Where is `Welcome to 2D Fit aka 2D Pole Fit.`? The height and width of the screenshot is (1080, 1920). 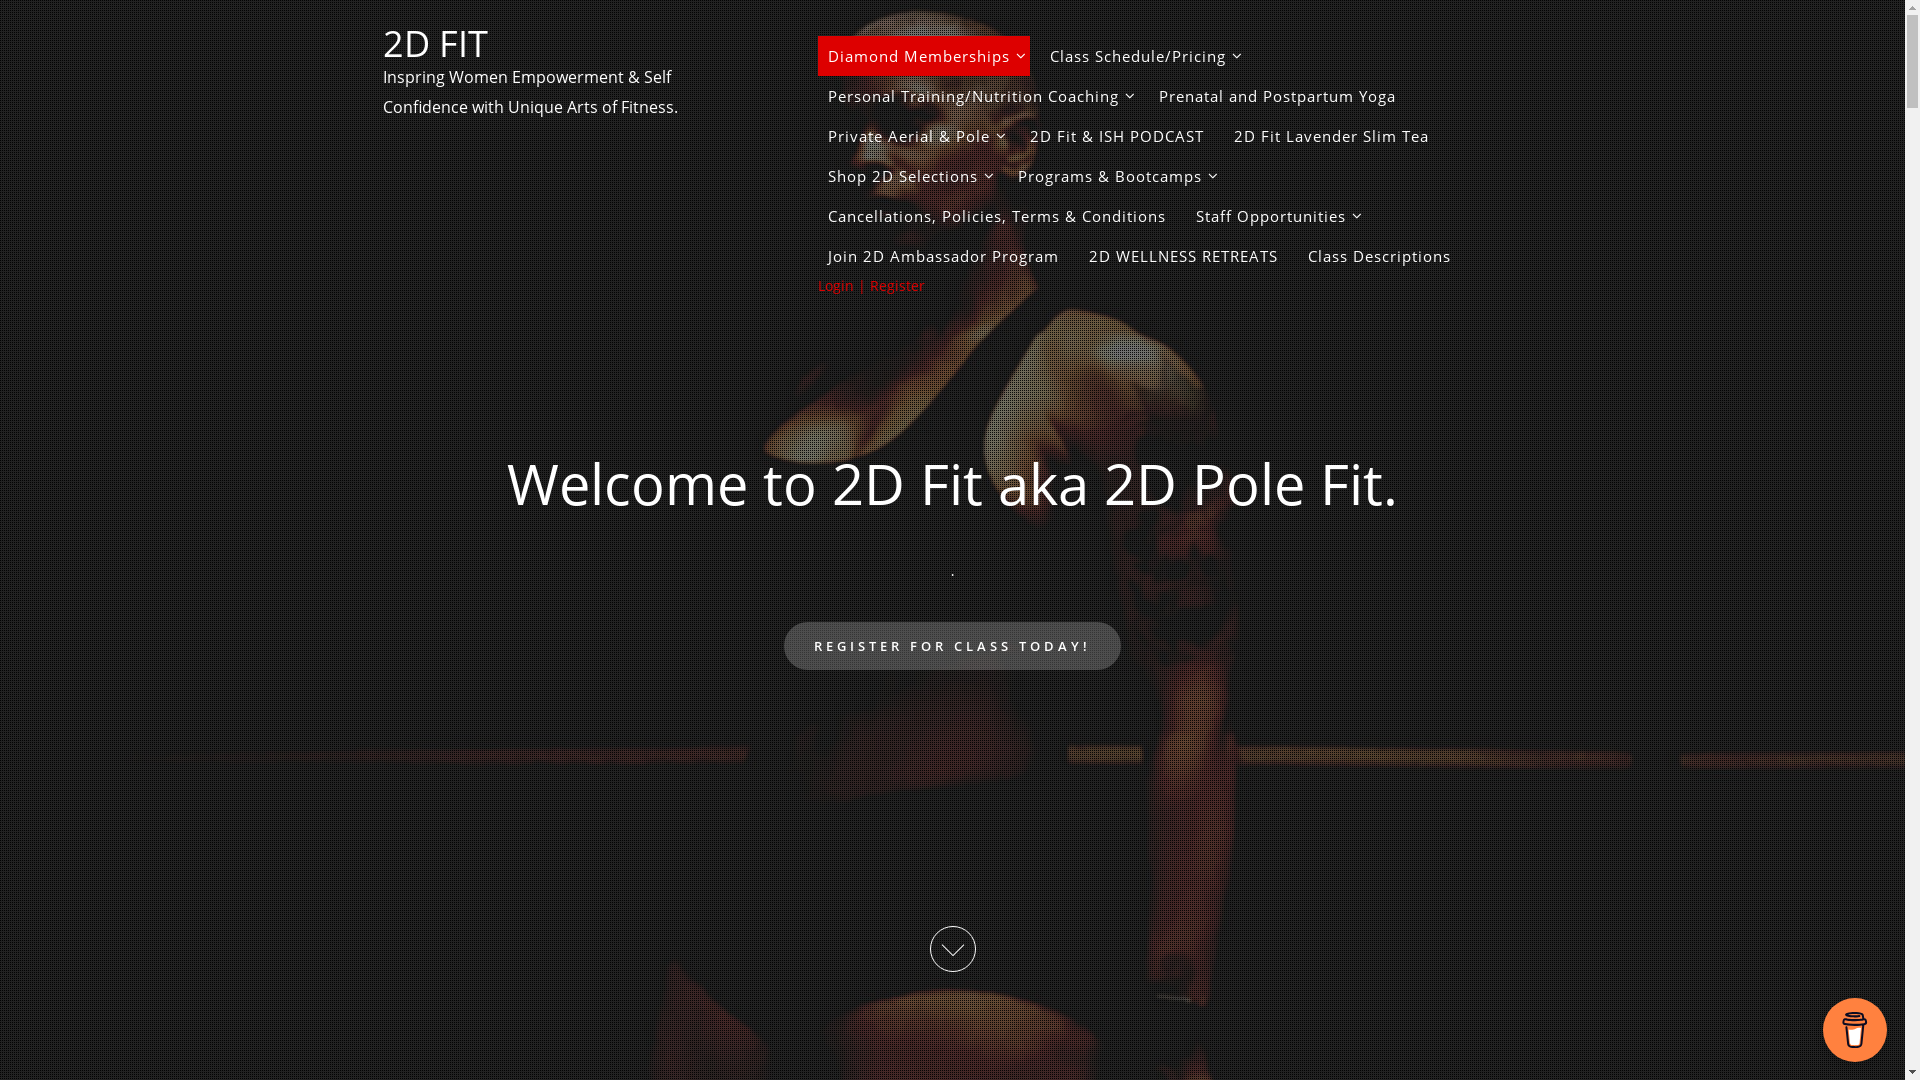 Welcome to 2D Fit aka 2D Pole Fit. is located at coordinates (952, 483).